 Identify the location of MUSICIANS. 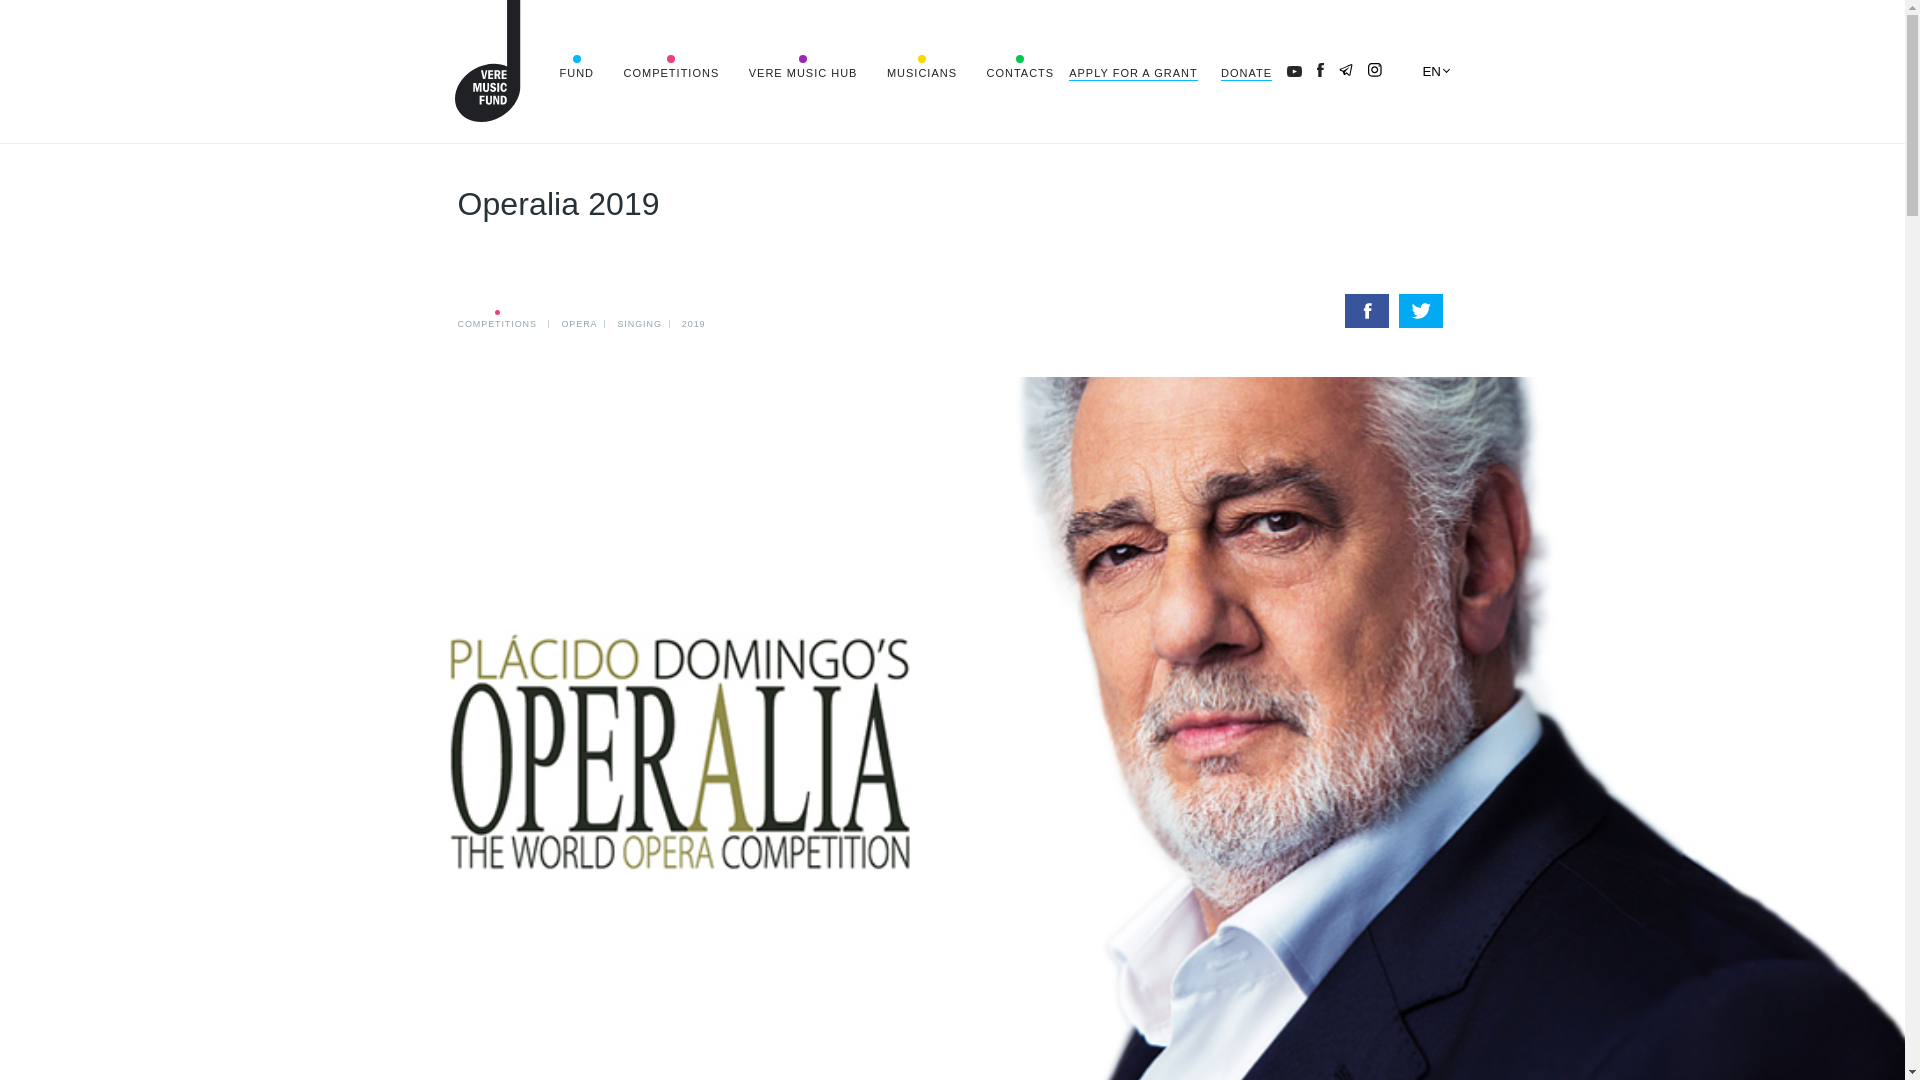
(922, 71).